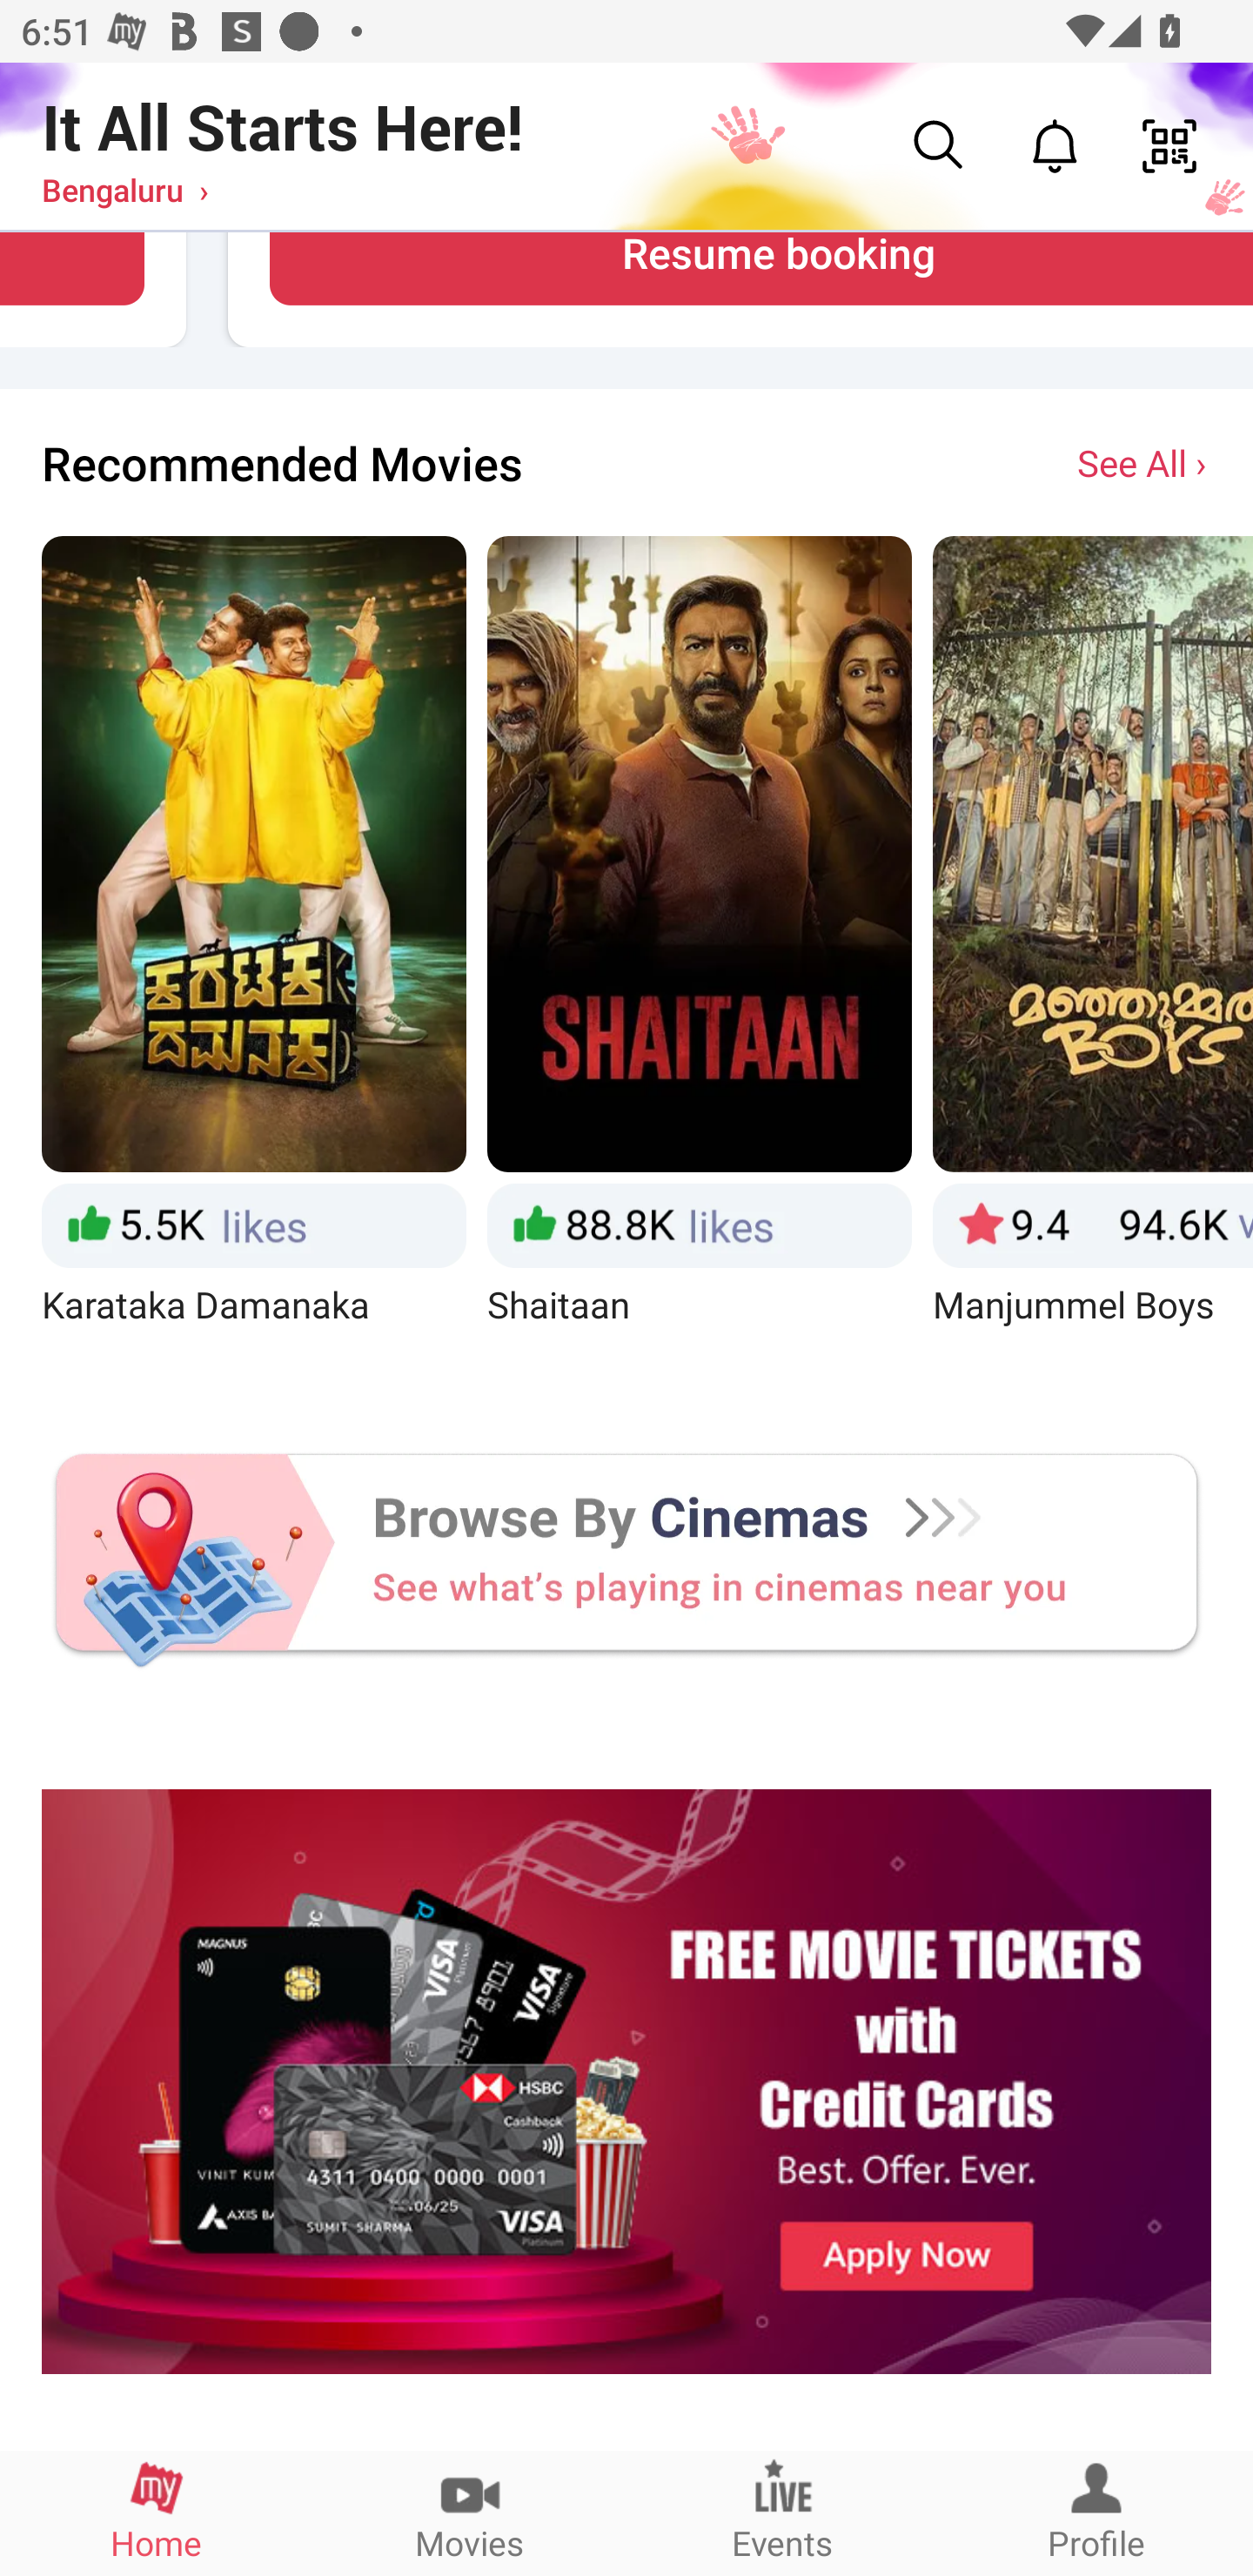  What do you see at coordinates (1144, 462) in the screenshot?
I see `See All ›` at bounding box center [1144, 462].